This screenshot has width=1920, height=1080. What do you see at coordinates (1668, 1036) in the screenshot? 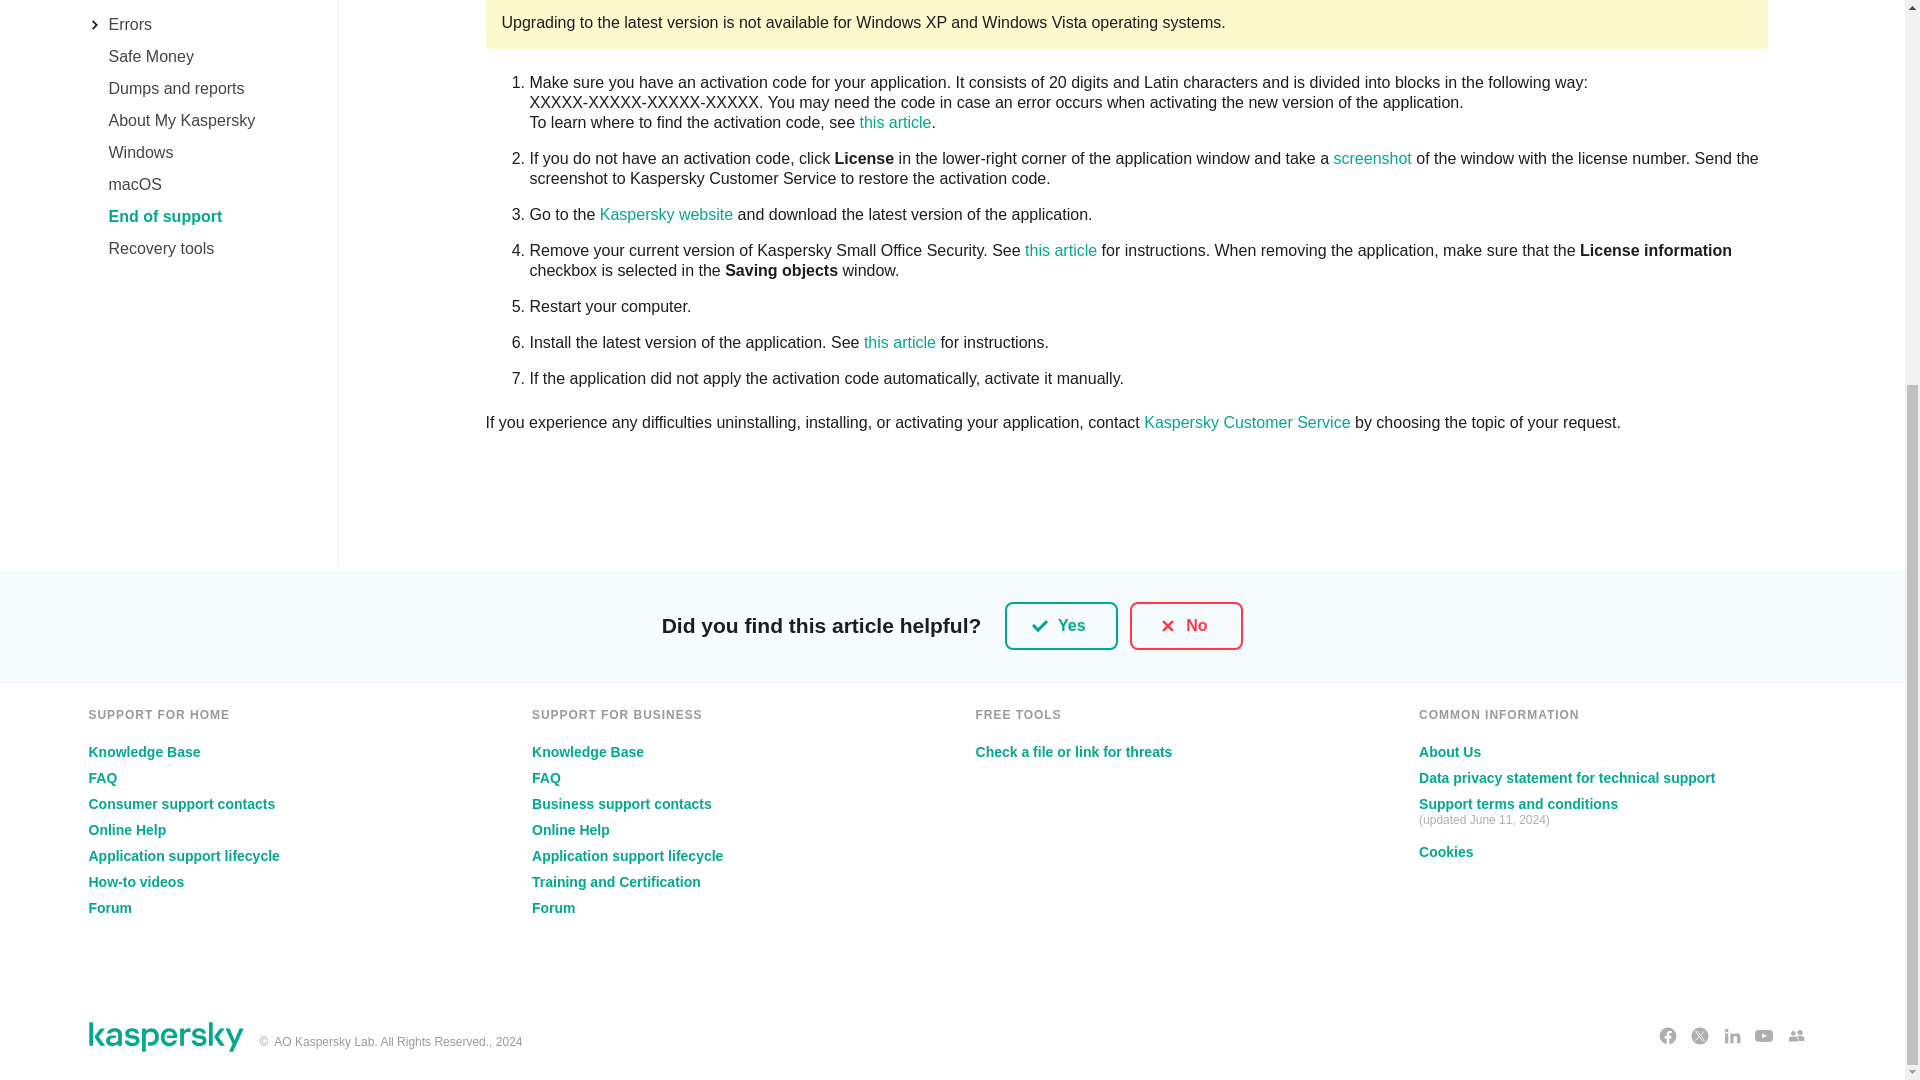
I see `Kaspersky Facebook` at bounding box center [1668, 1036].